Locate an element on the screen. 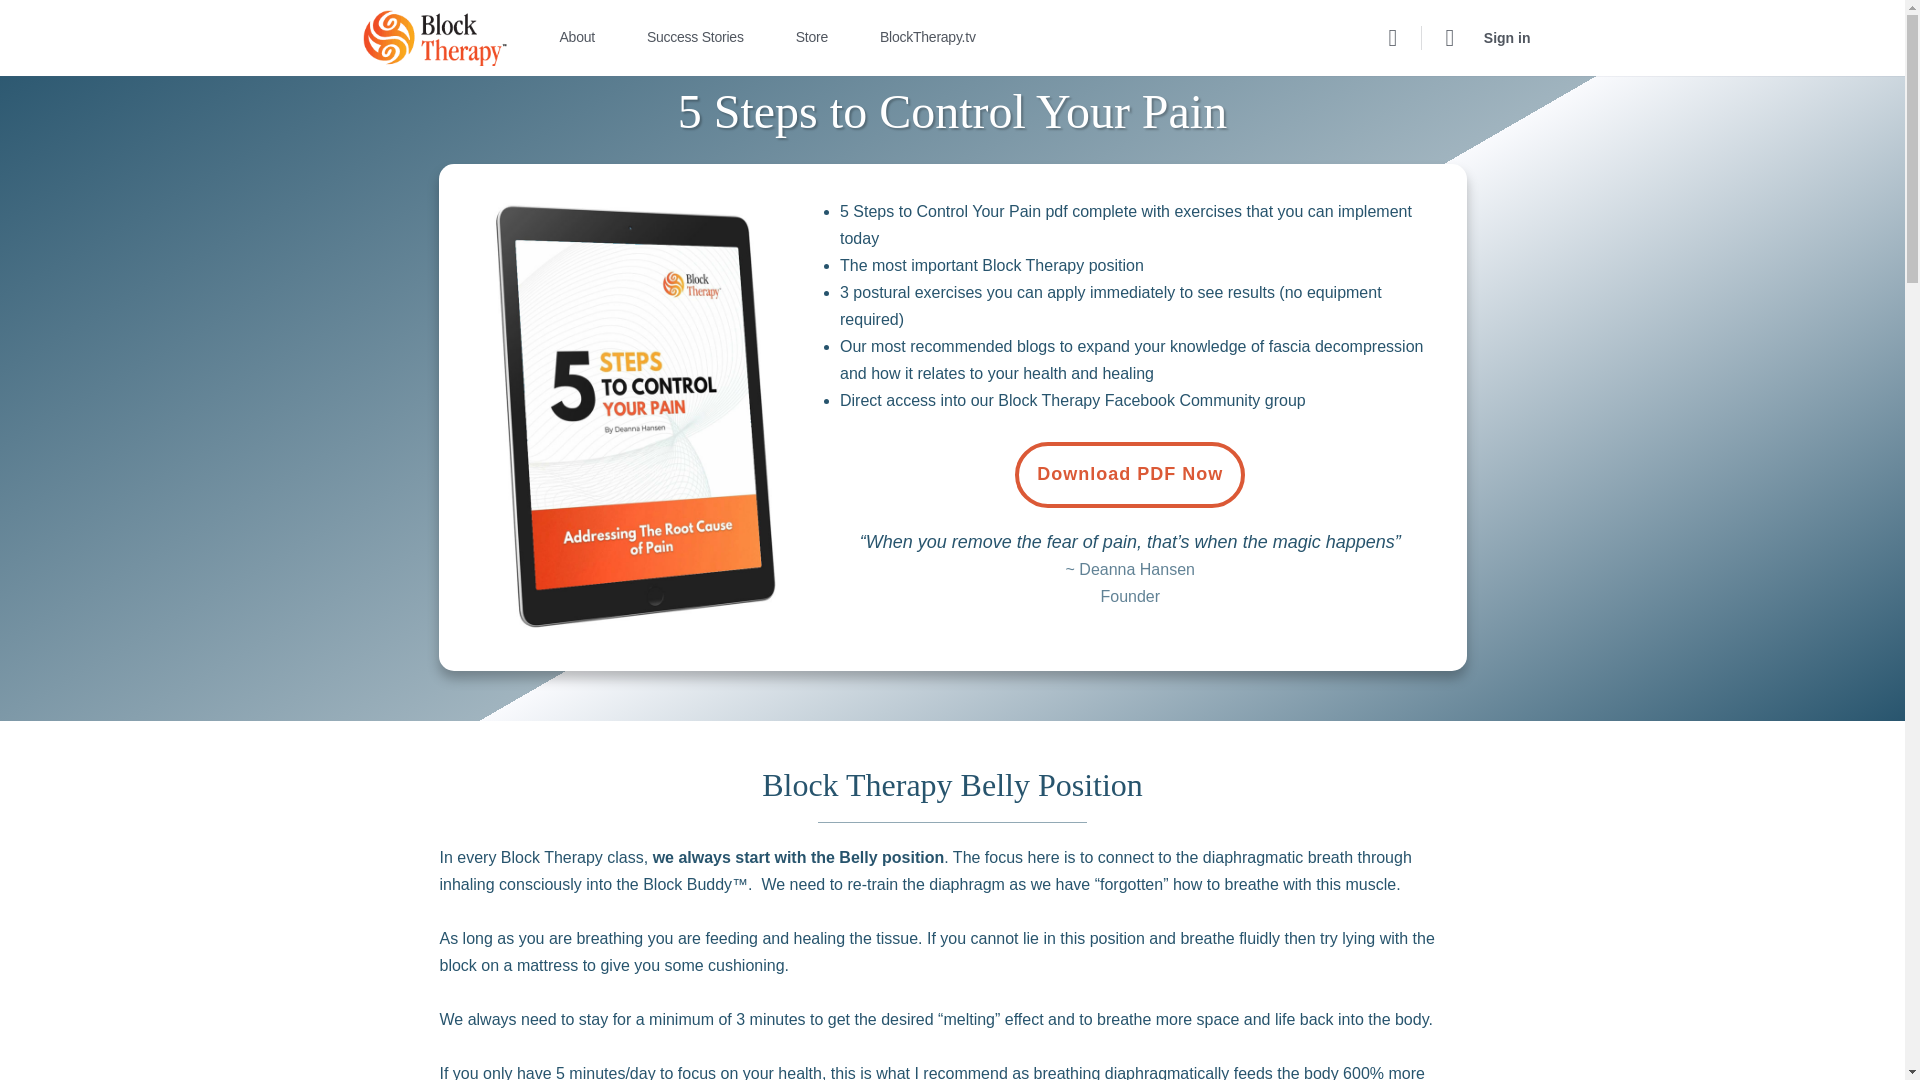 The image size is (1920, 1080). Success Stories is located at coordinates (704, 38).